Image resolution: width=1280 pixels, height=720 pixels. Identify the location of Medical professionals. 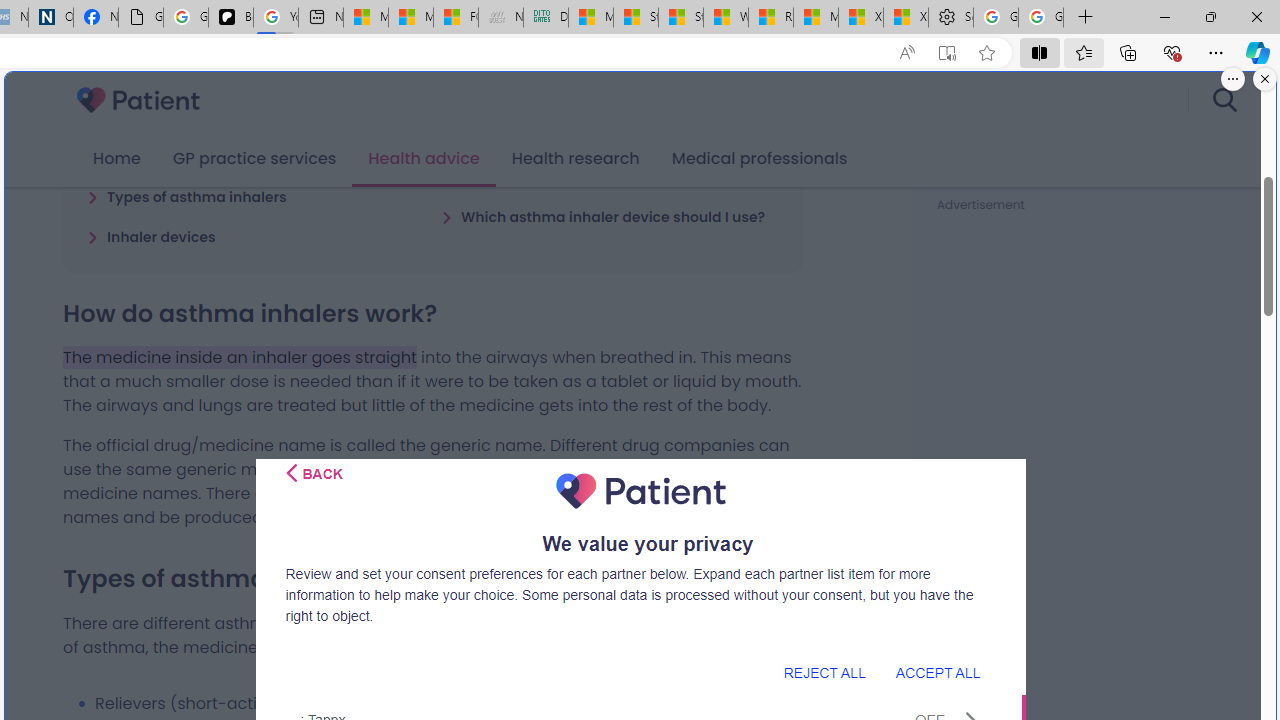
(760, 159).